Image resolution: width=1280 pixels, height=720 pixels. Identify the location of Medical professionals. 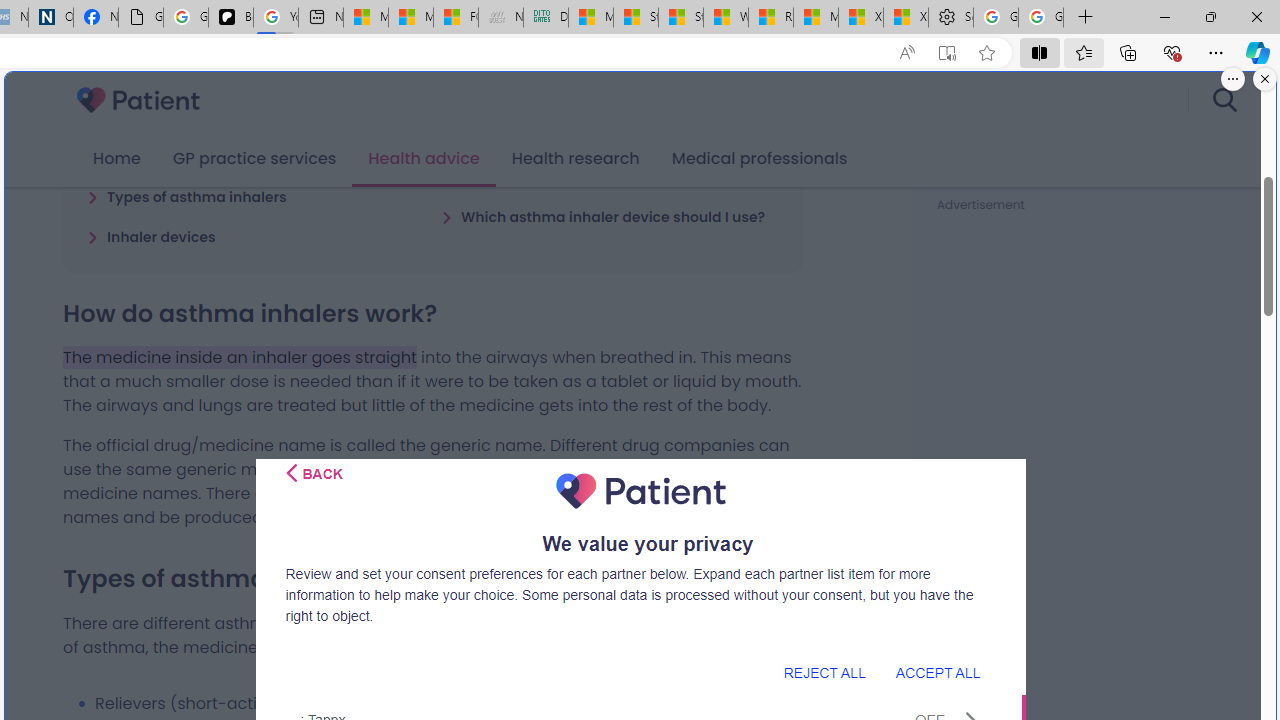
(760, 159).